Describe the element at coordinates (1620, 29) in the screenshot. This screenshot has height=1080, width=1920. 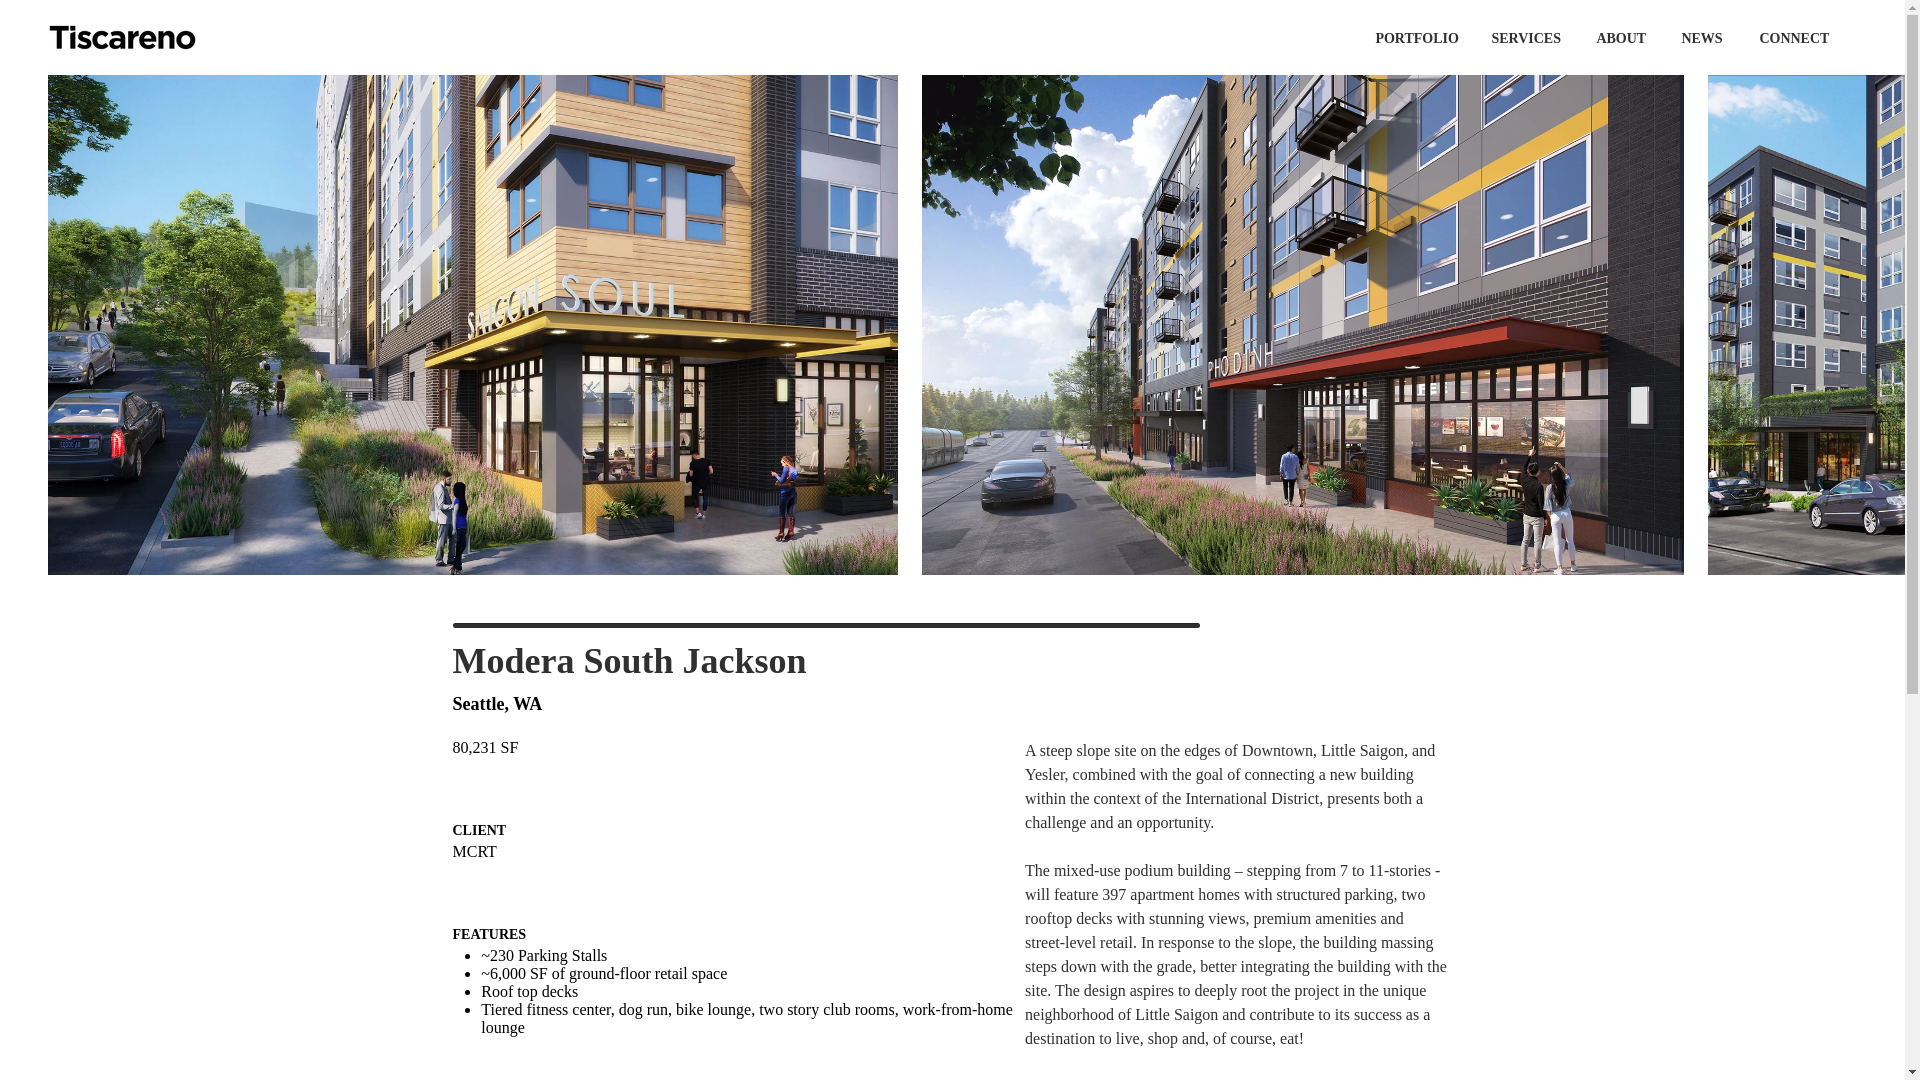
I see `ABOUT` at that location.